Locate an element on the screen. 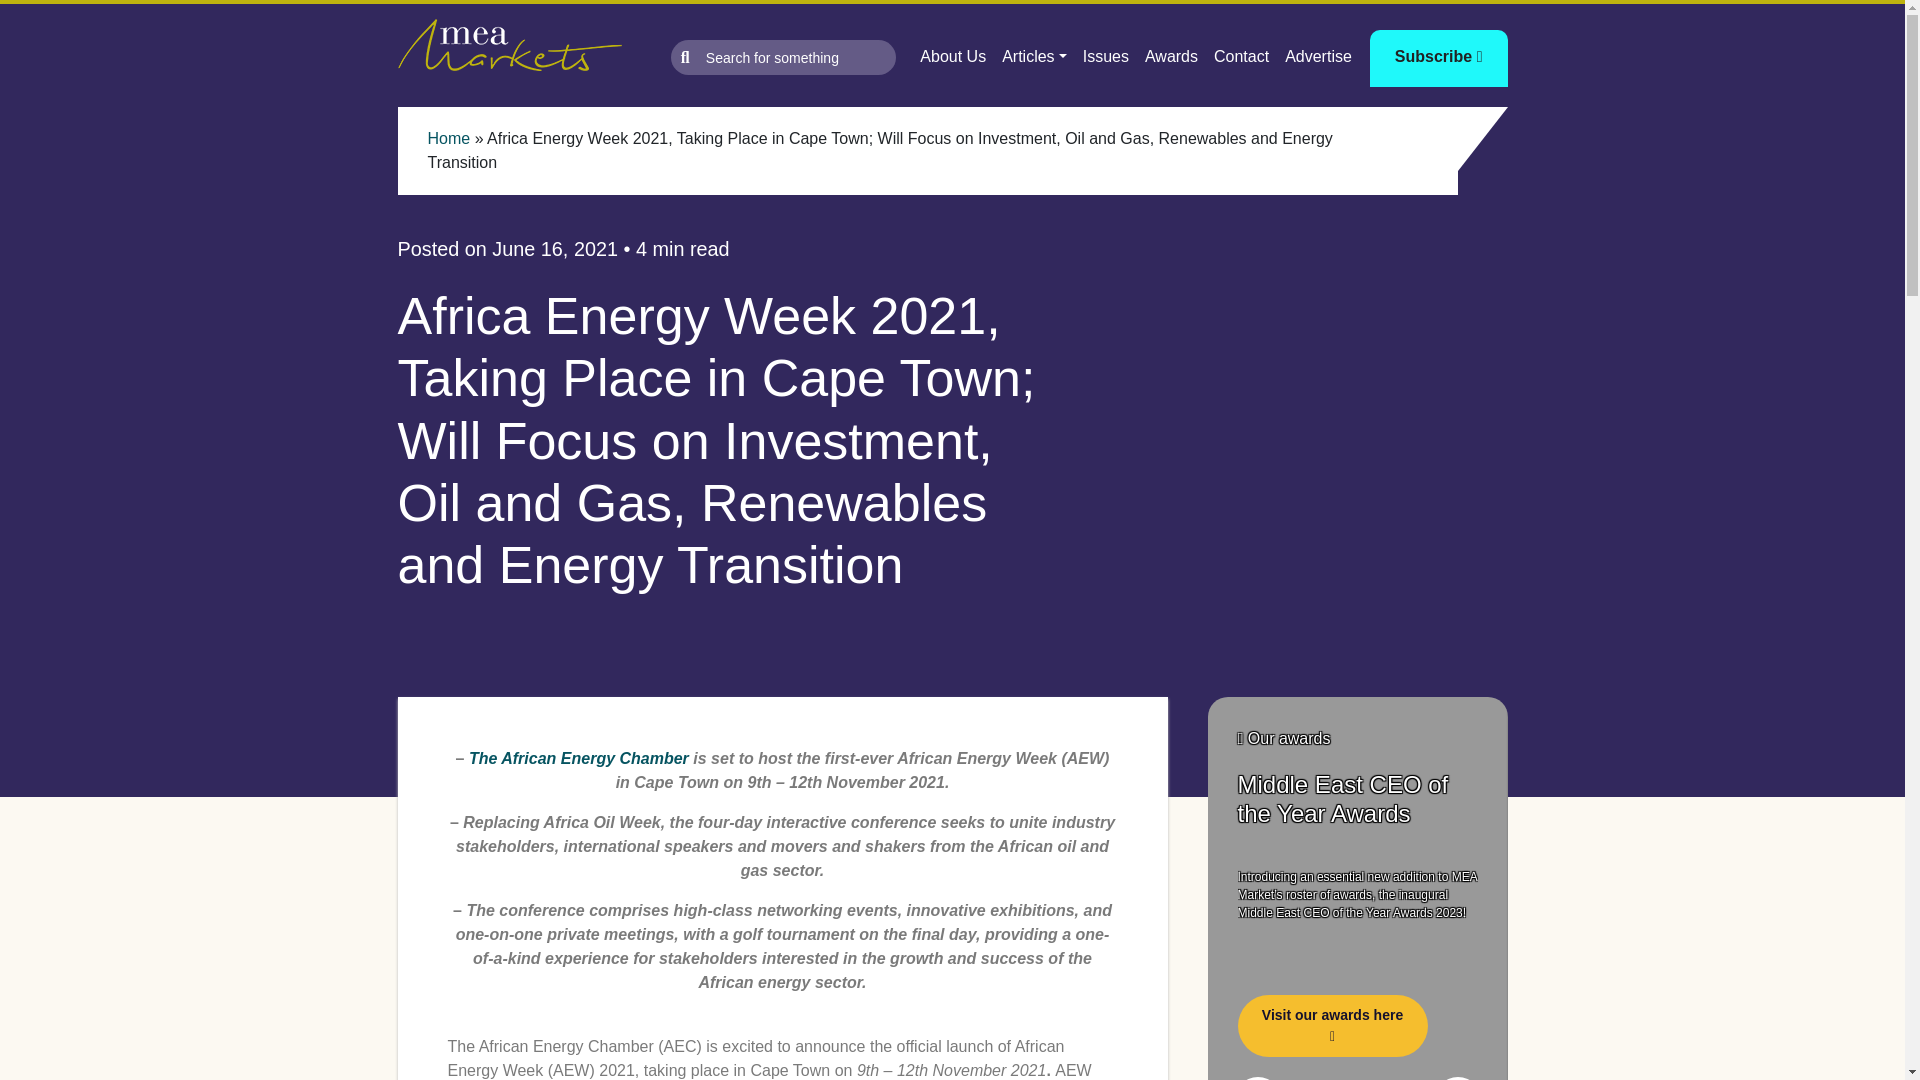 This screenshot has width=1920, height=1080. Articles is located at coordinates (1034, 56).